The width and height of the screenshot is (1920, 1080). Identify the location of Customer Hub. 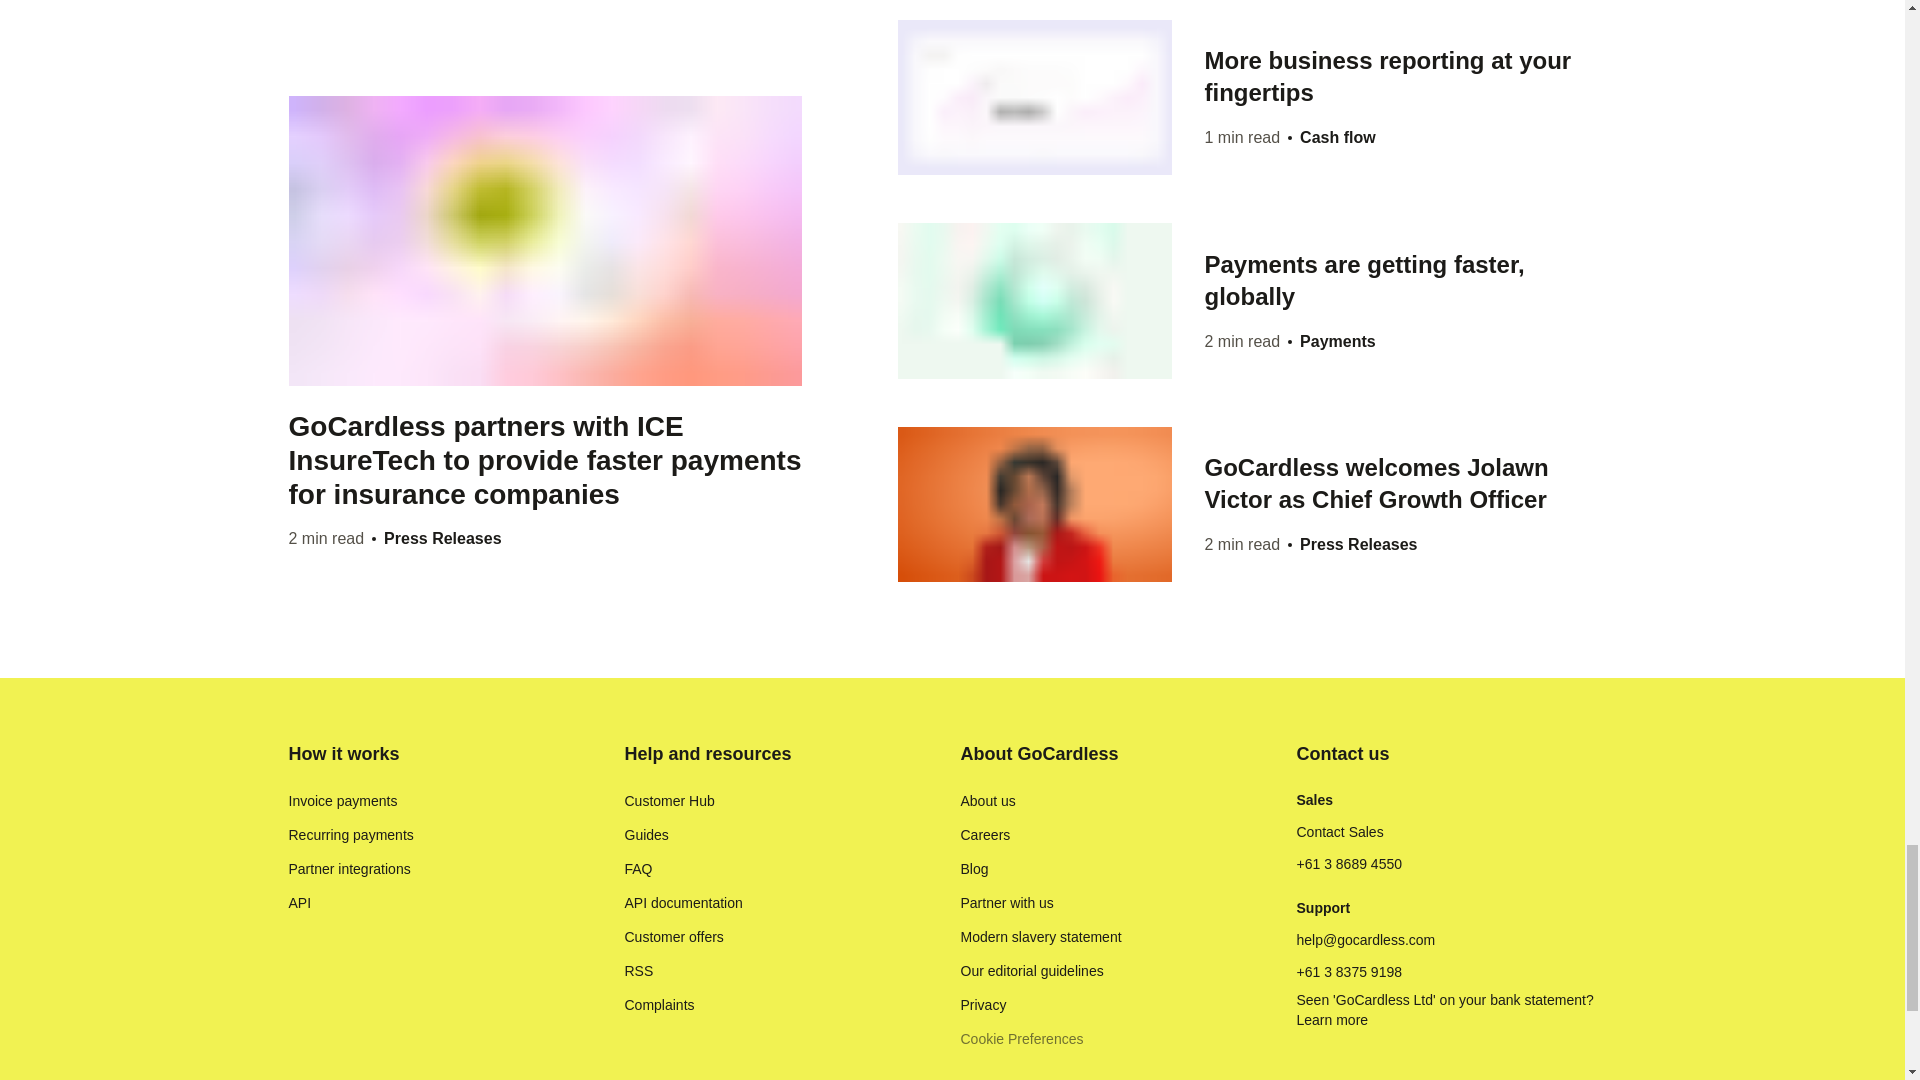
(669, 800).